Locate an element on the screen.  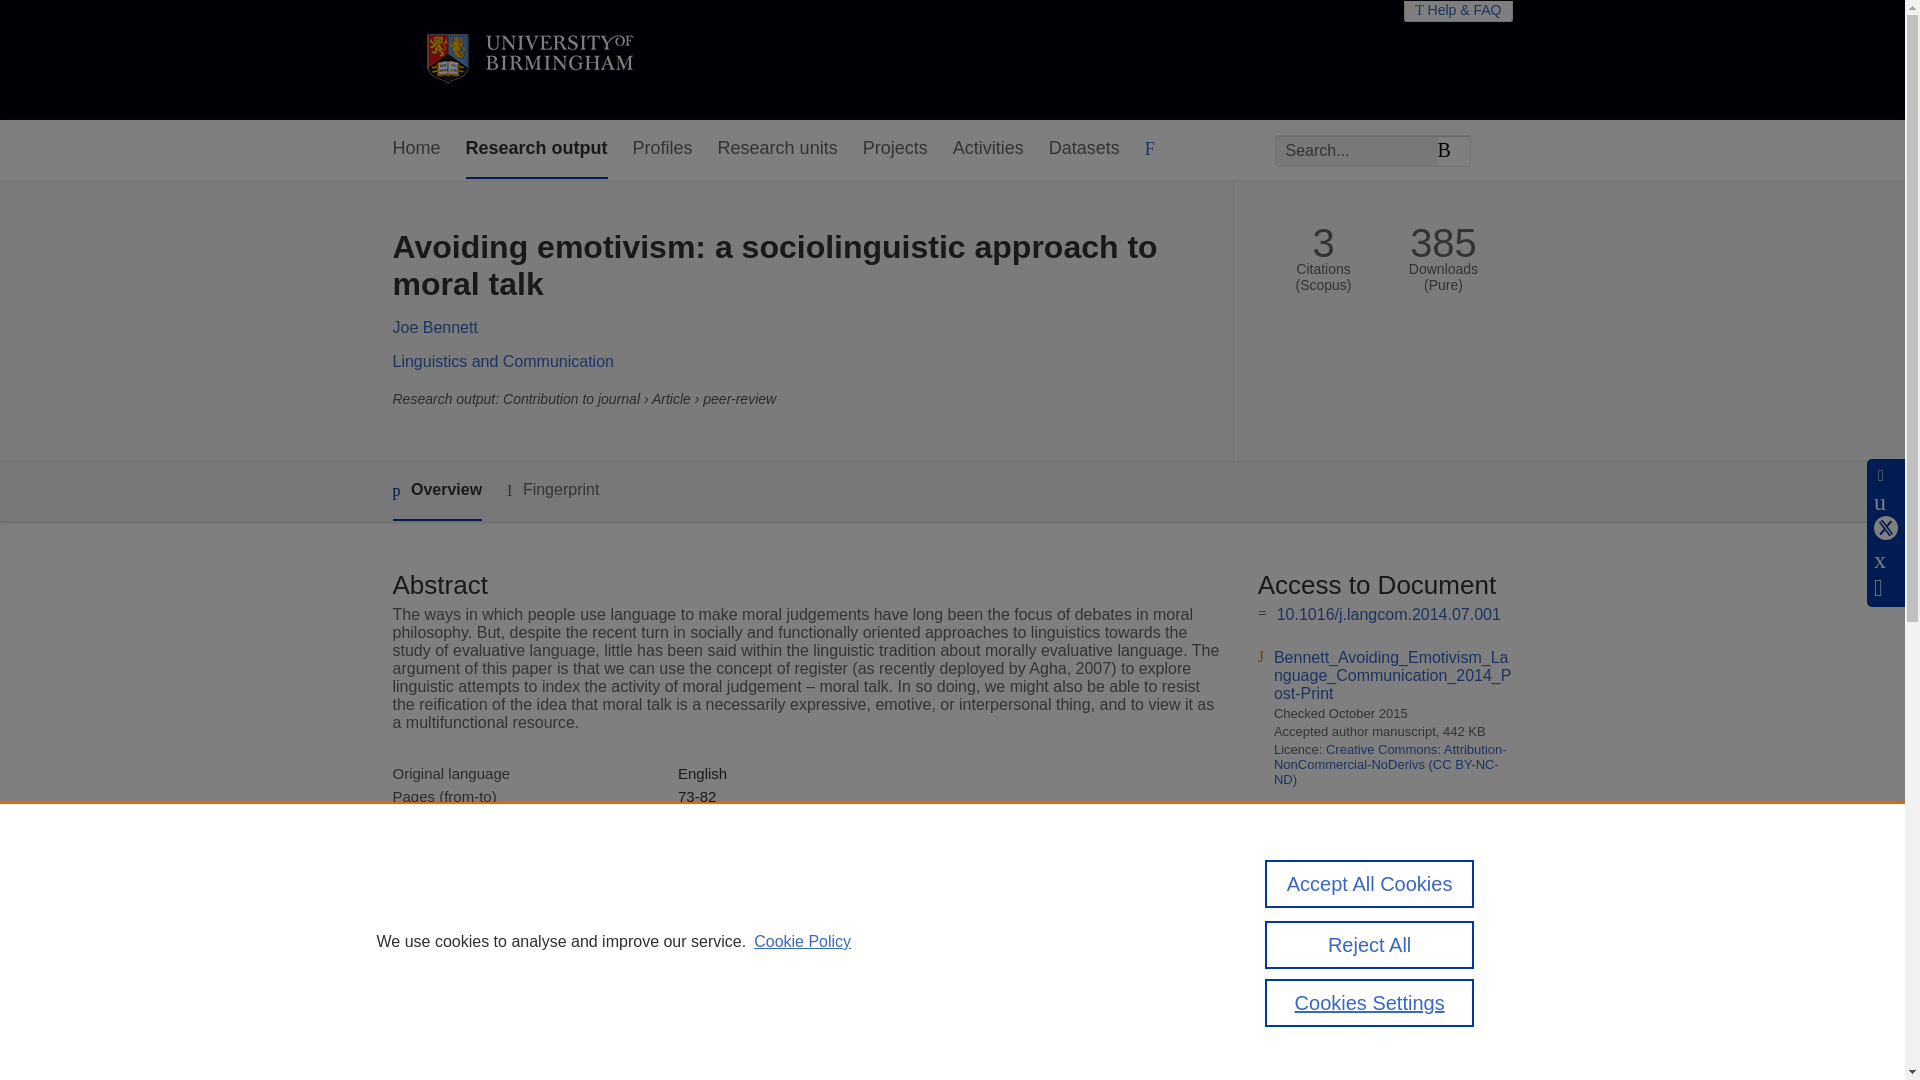
Profiles is located at coordinates (663, 149).